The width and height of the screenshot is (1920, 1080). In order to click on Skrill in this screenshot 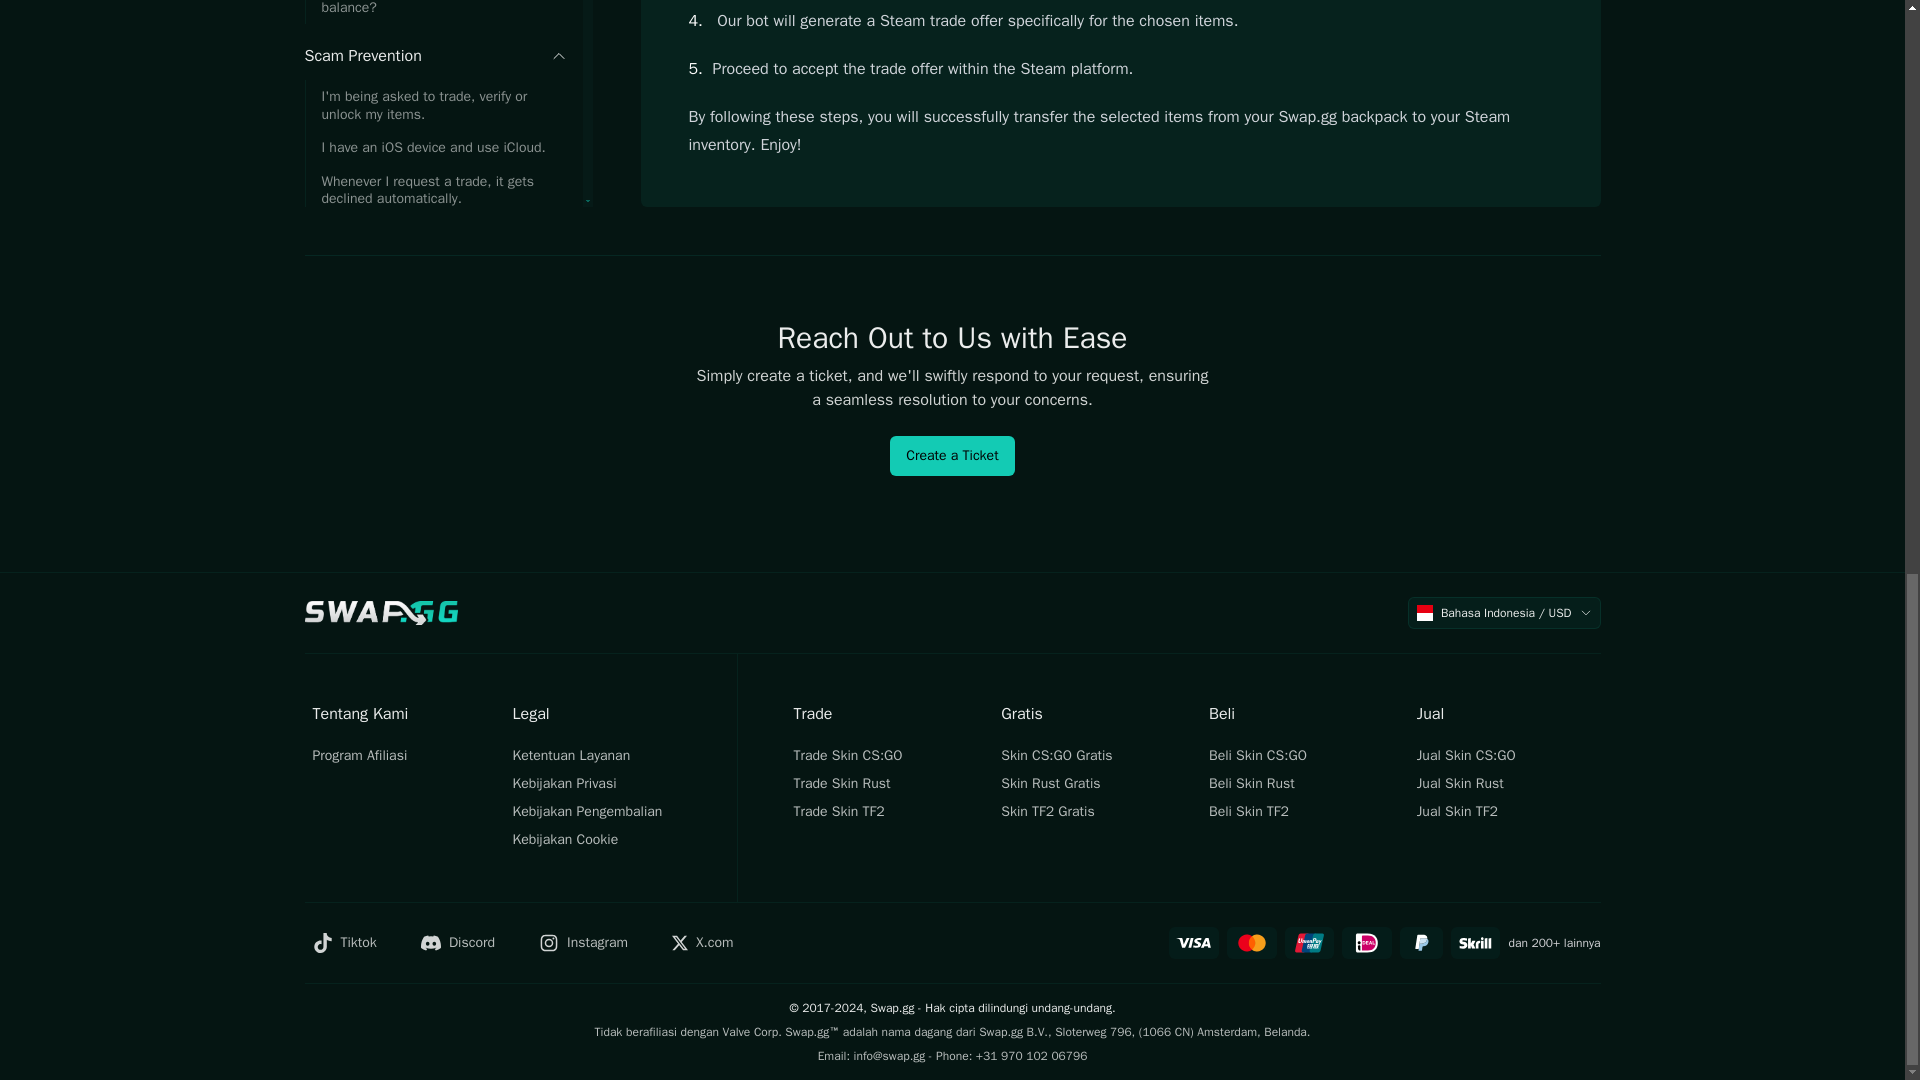, I will do `click(1476, 942)`.